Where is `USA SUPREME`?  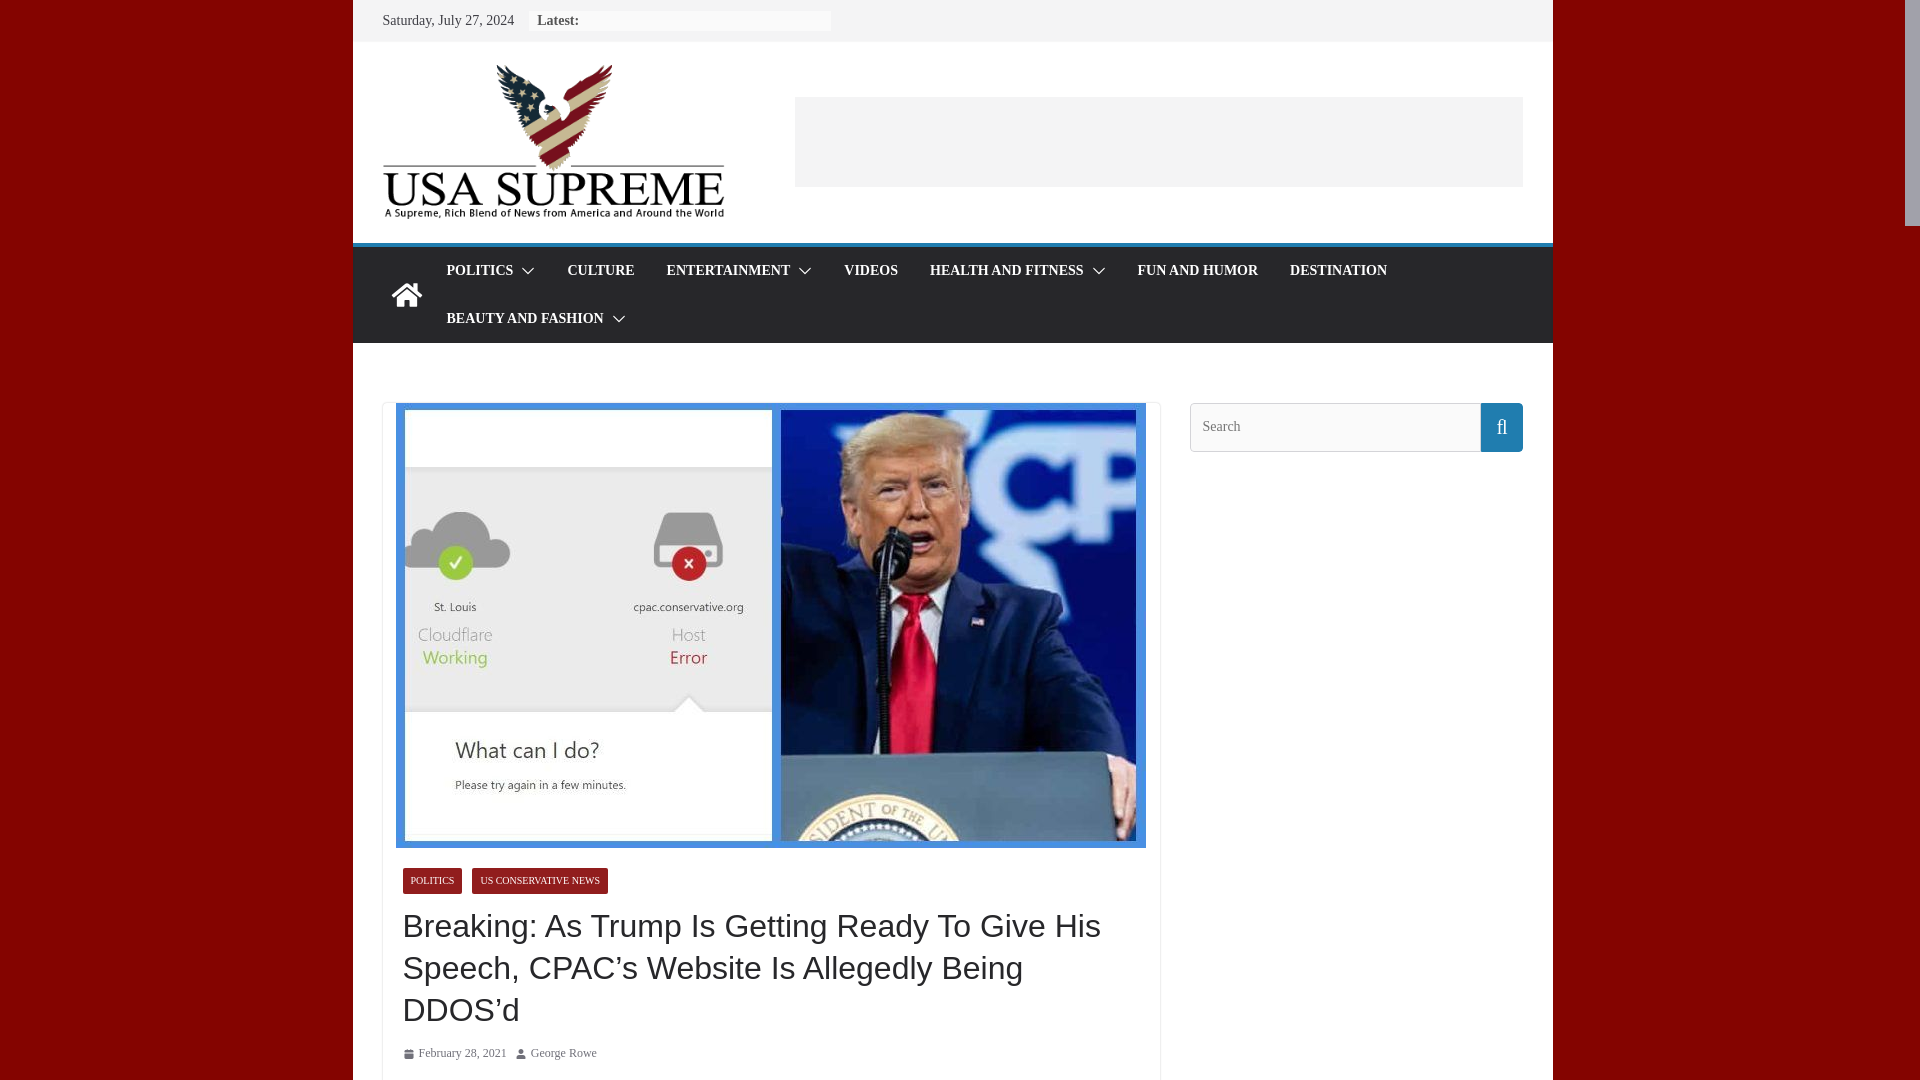
USA SUPREME is located at coordinates (406, 294).